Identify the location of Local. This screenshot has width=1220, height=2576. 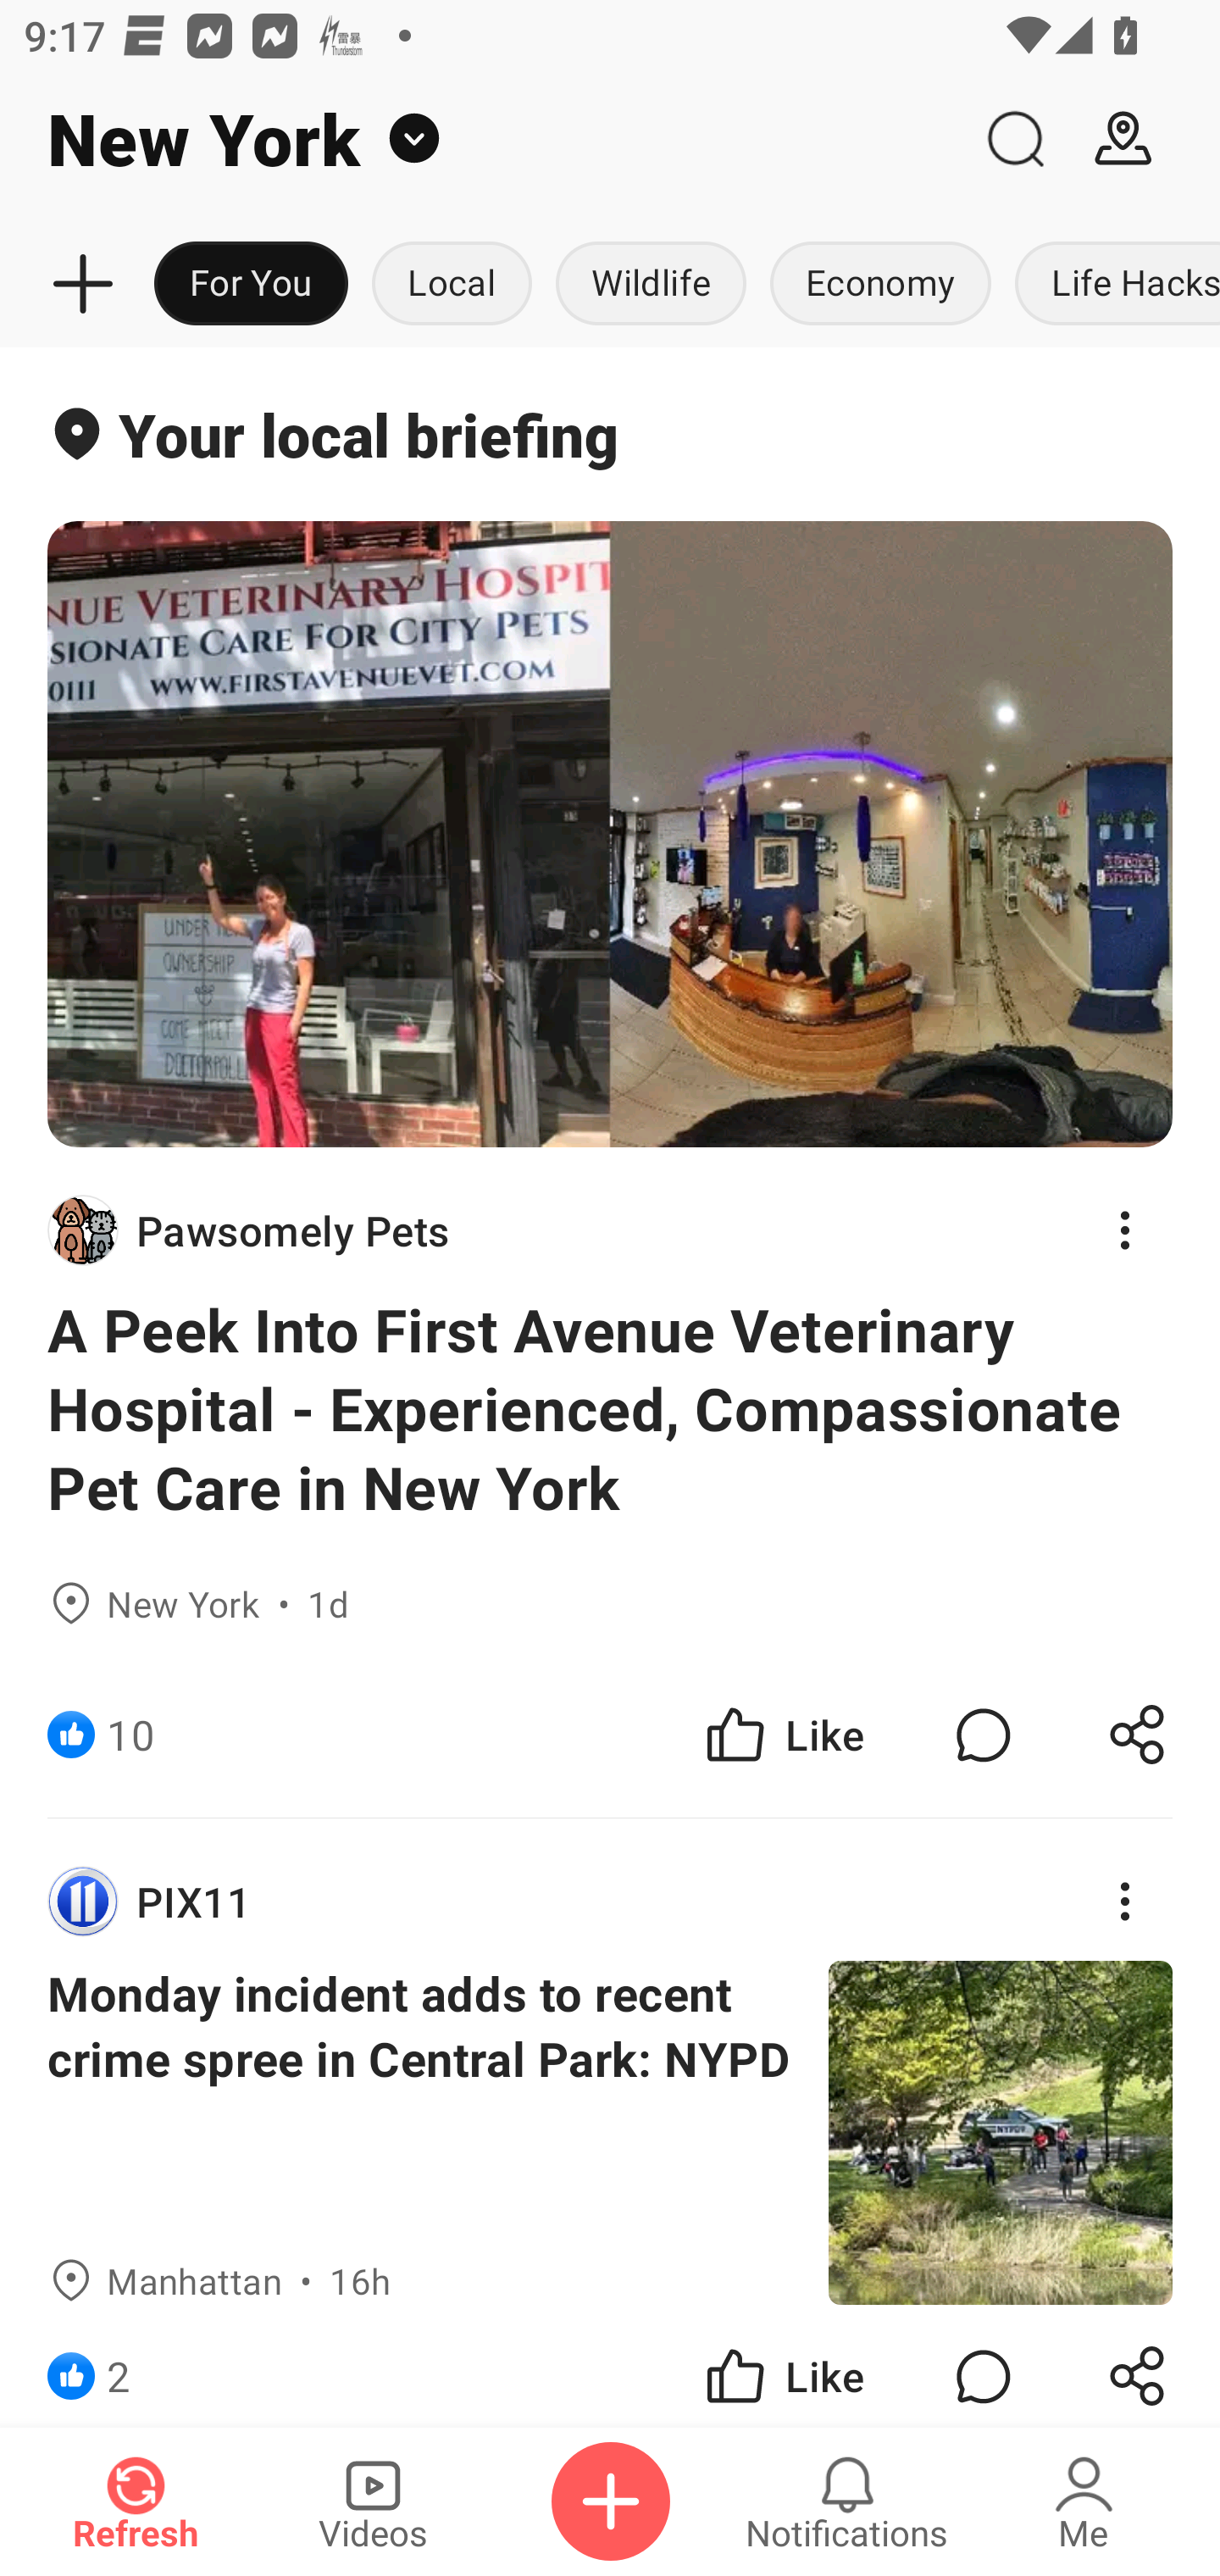
(452, 285).